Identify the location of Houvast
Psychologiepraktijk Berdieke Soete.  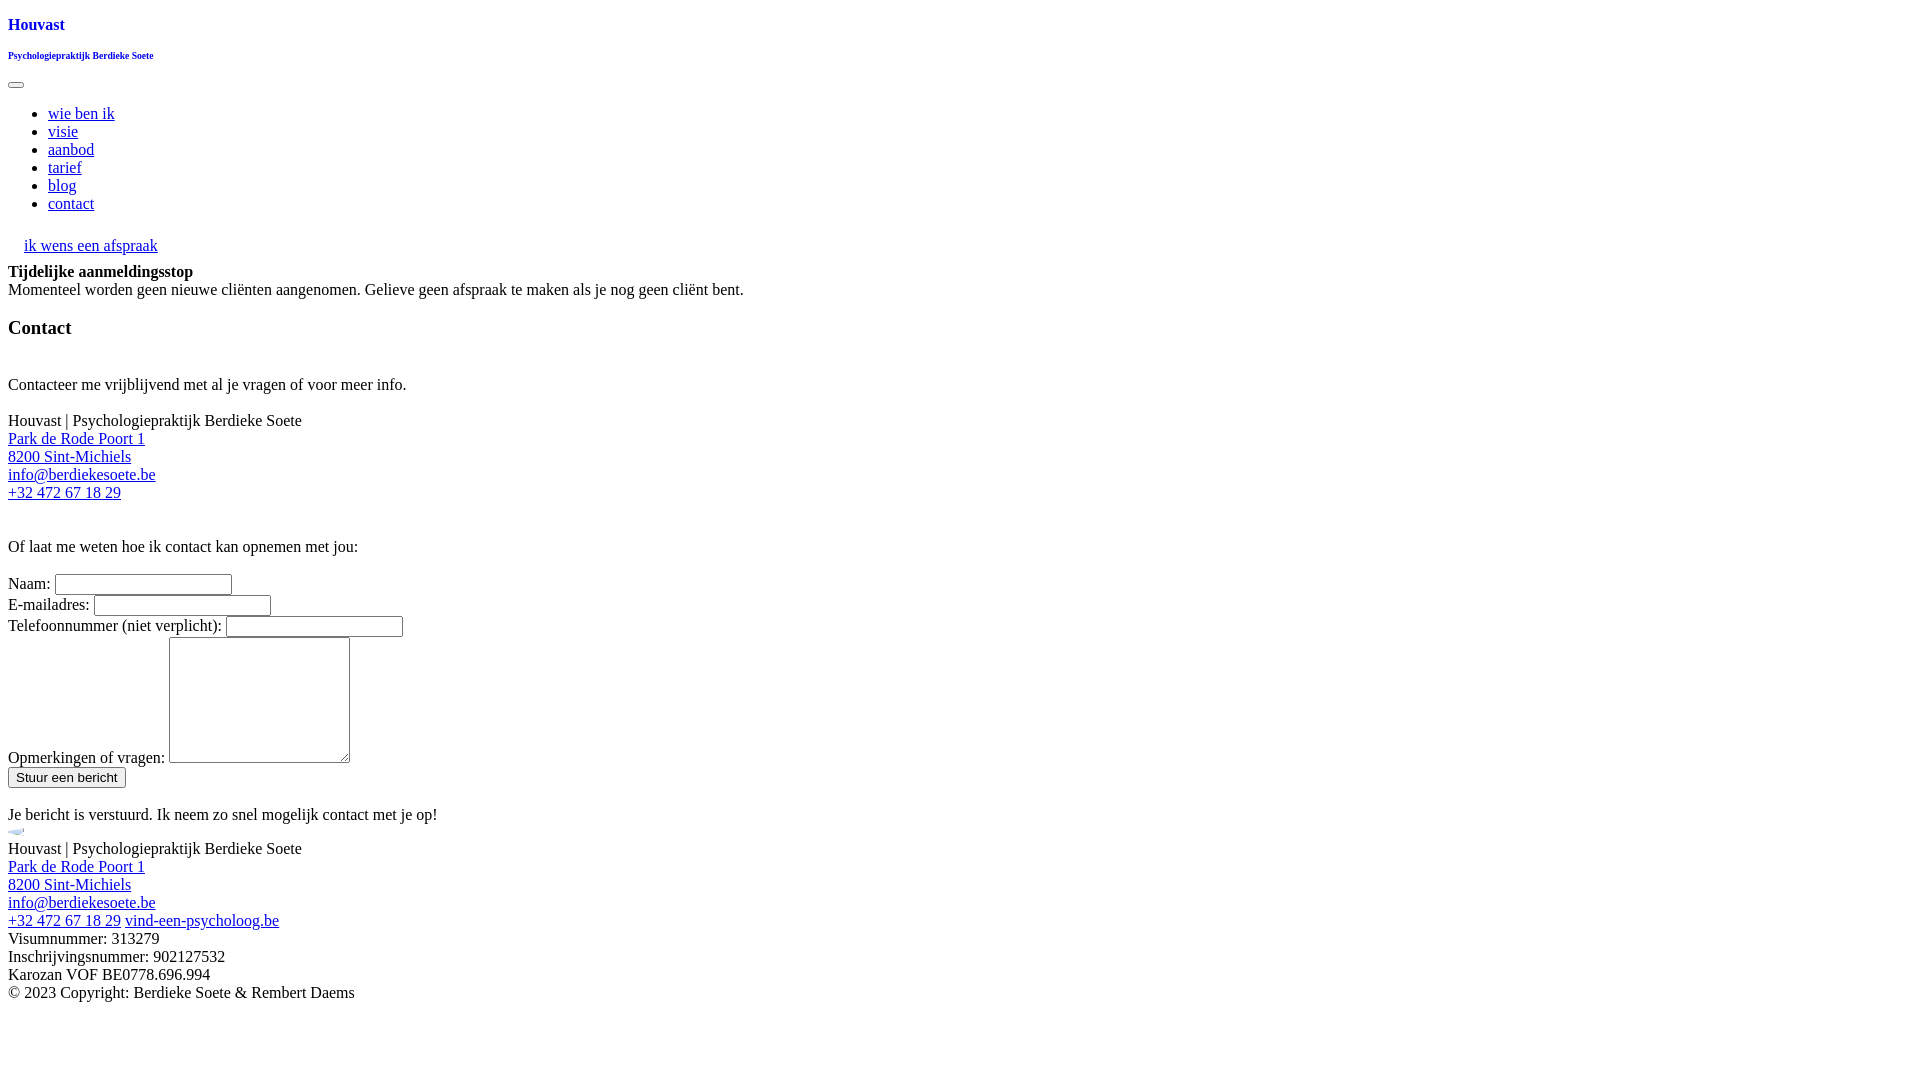
(960, 38).